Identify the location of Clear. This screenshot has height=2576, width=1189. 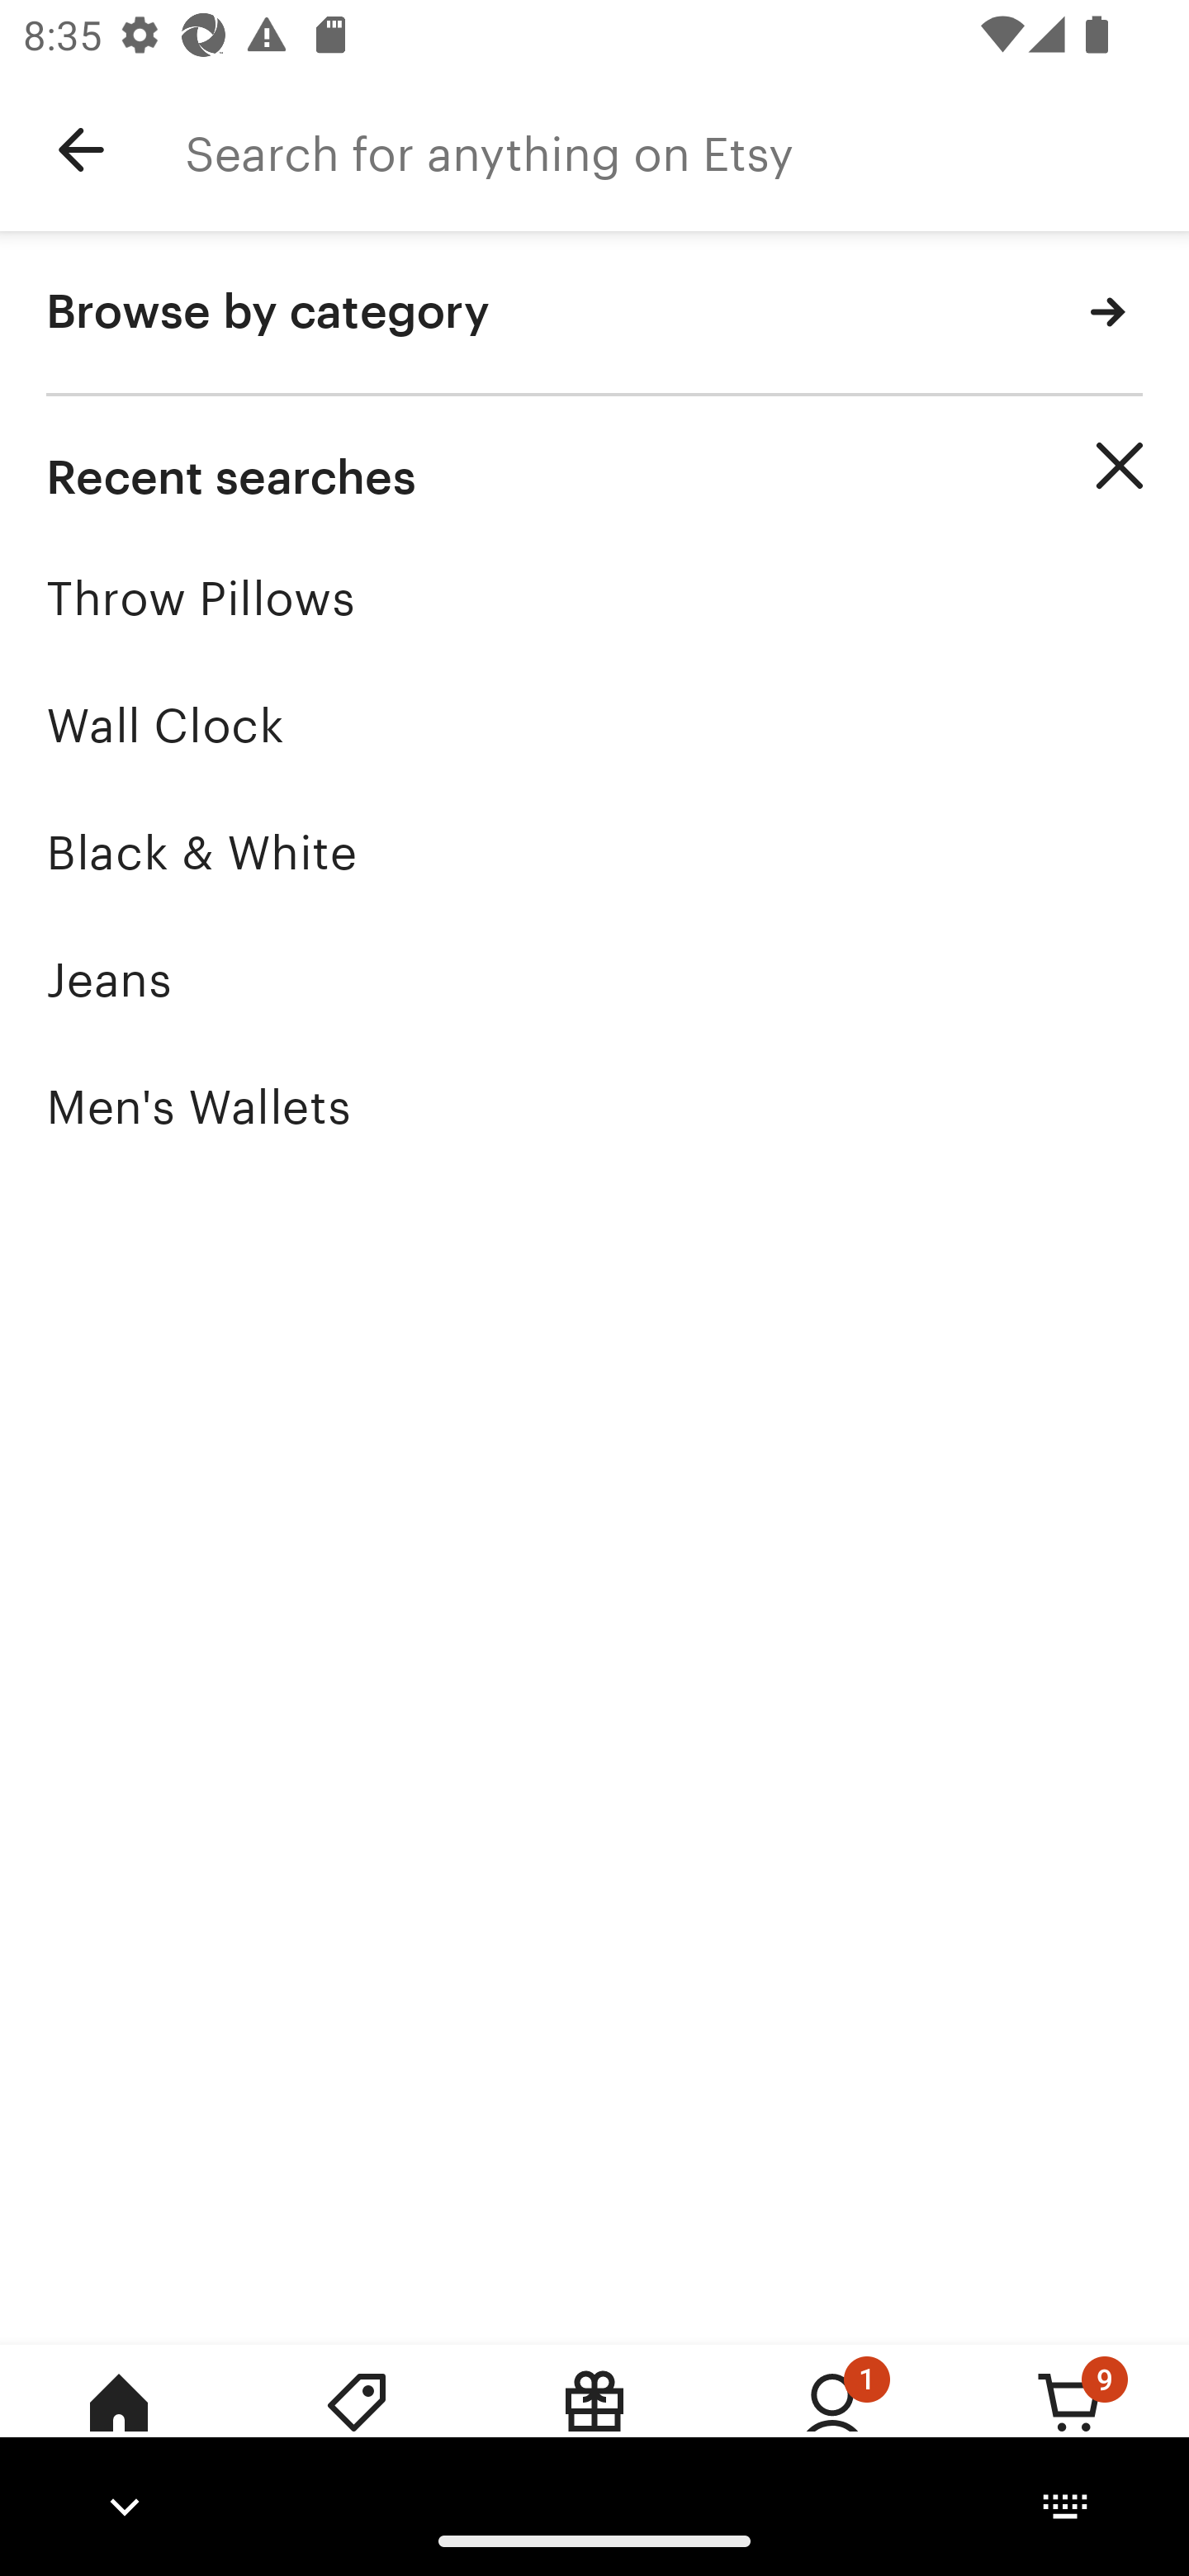
(1120, 466).